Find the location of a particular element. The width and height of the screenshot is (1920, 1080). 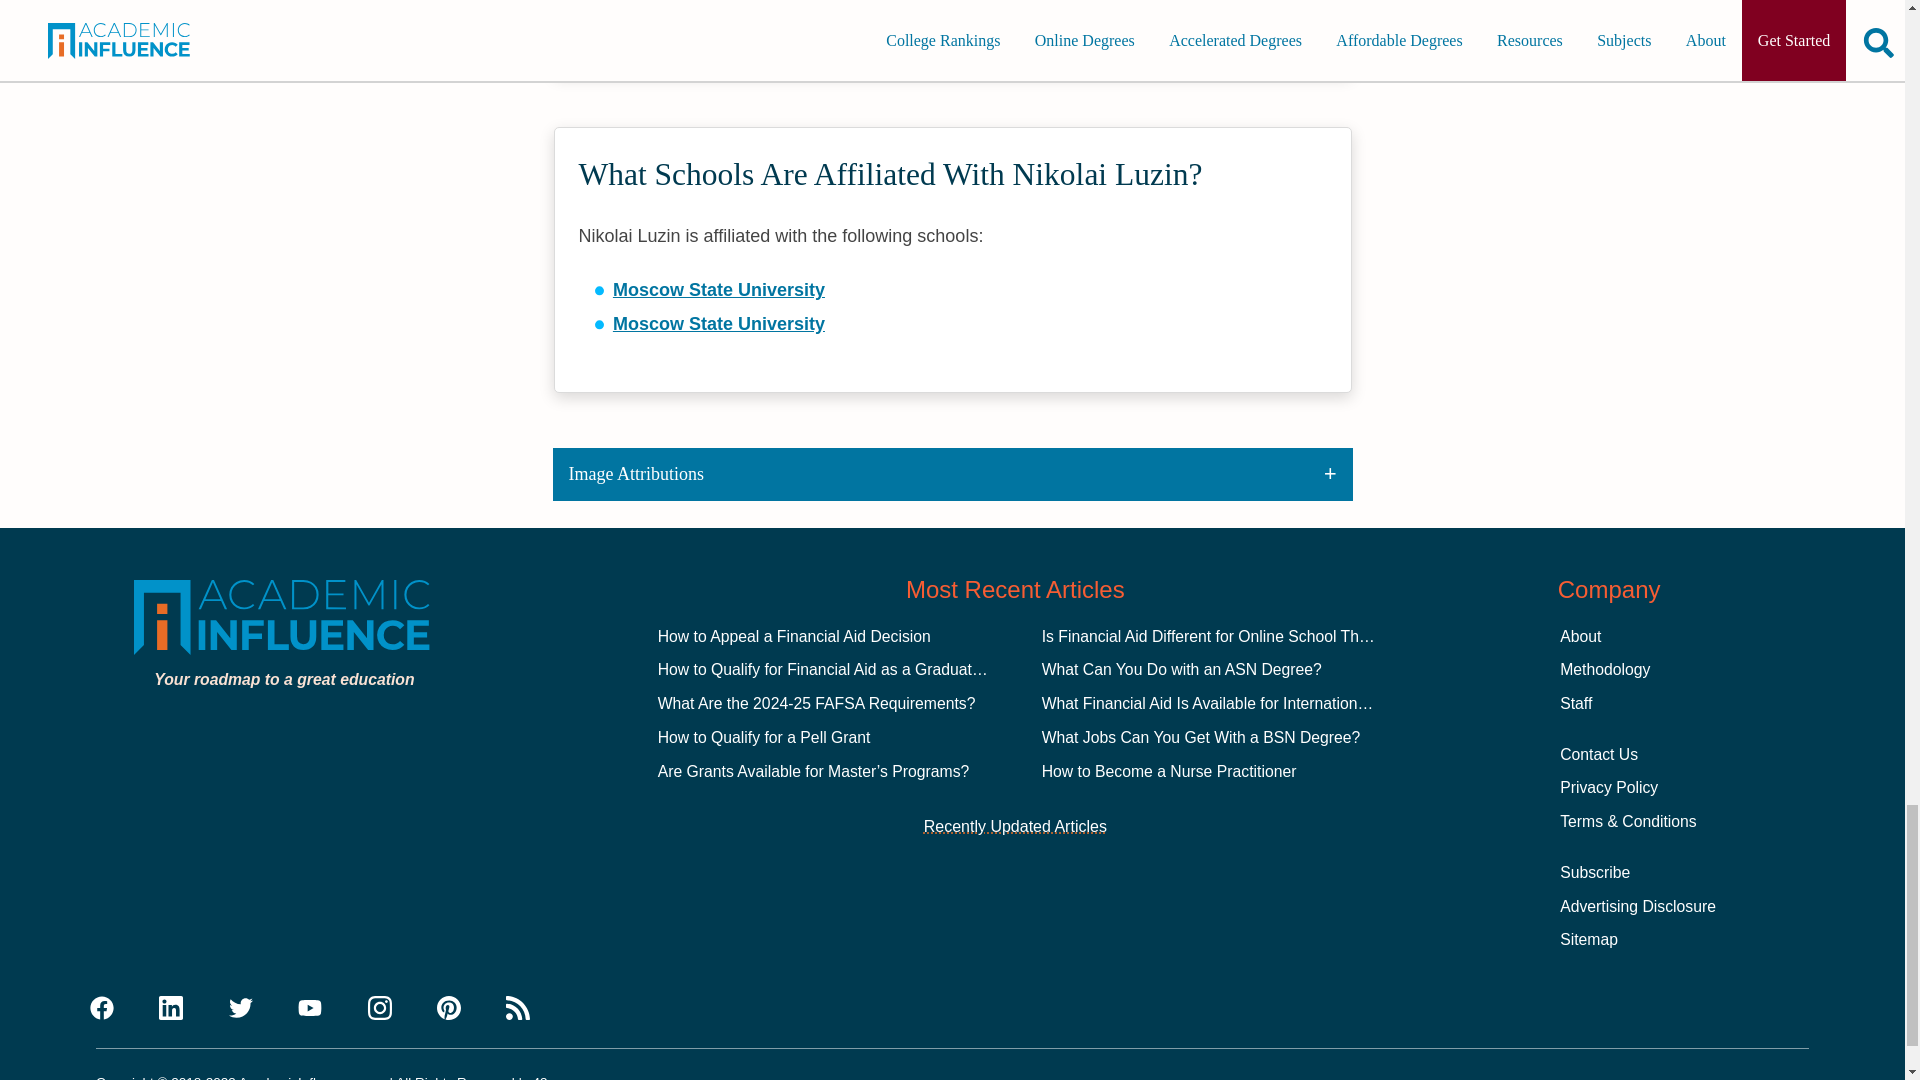

Moscow State University is located at coordinates (718, 324).